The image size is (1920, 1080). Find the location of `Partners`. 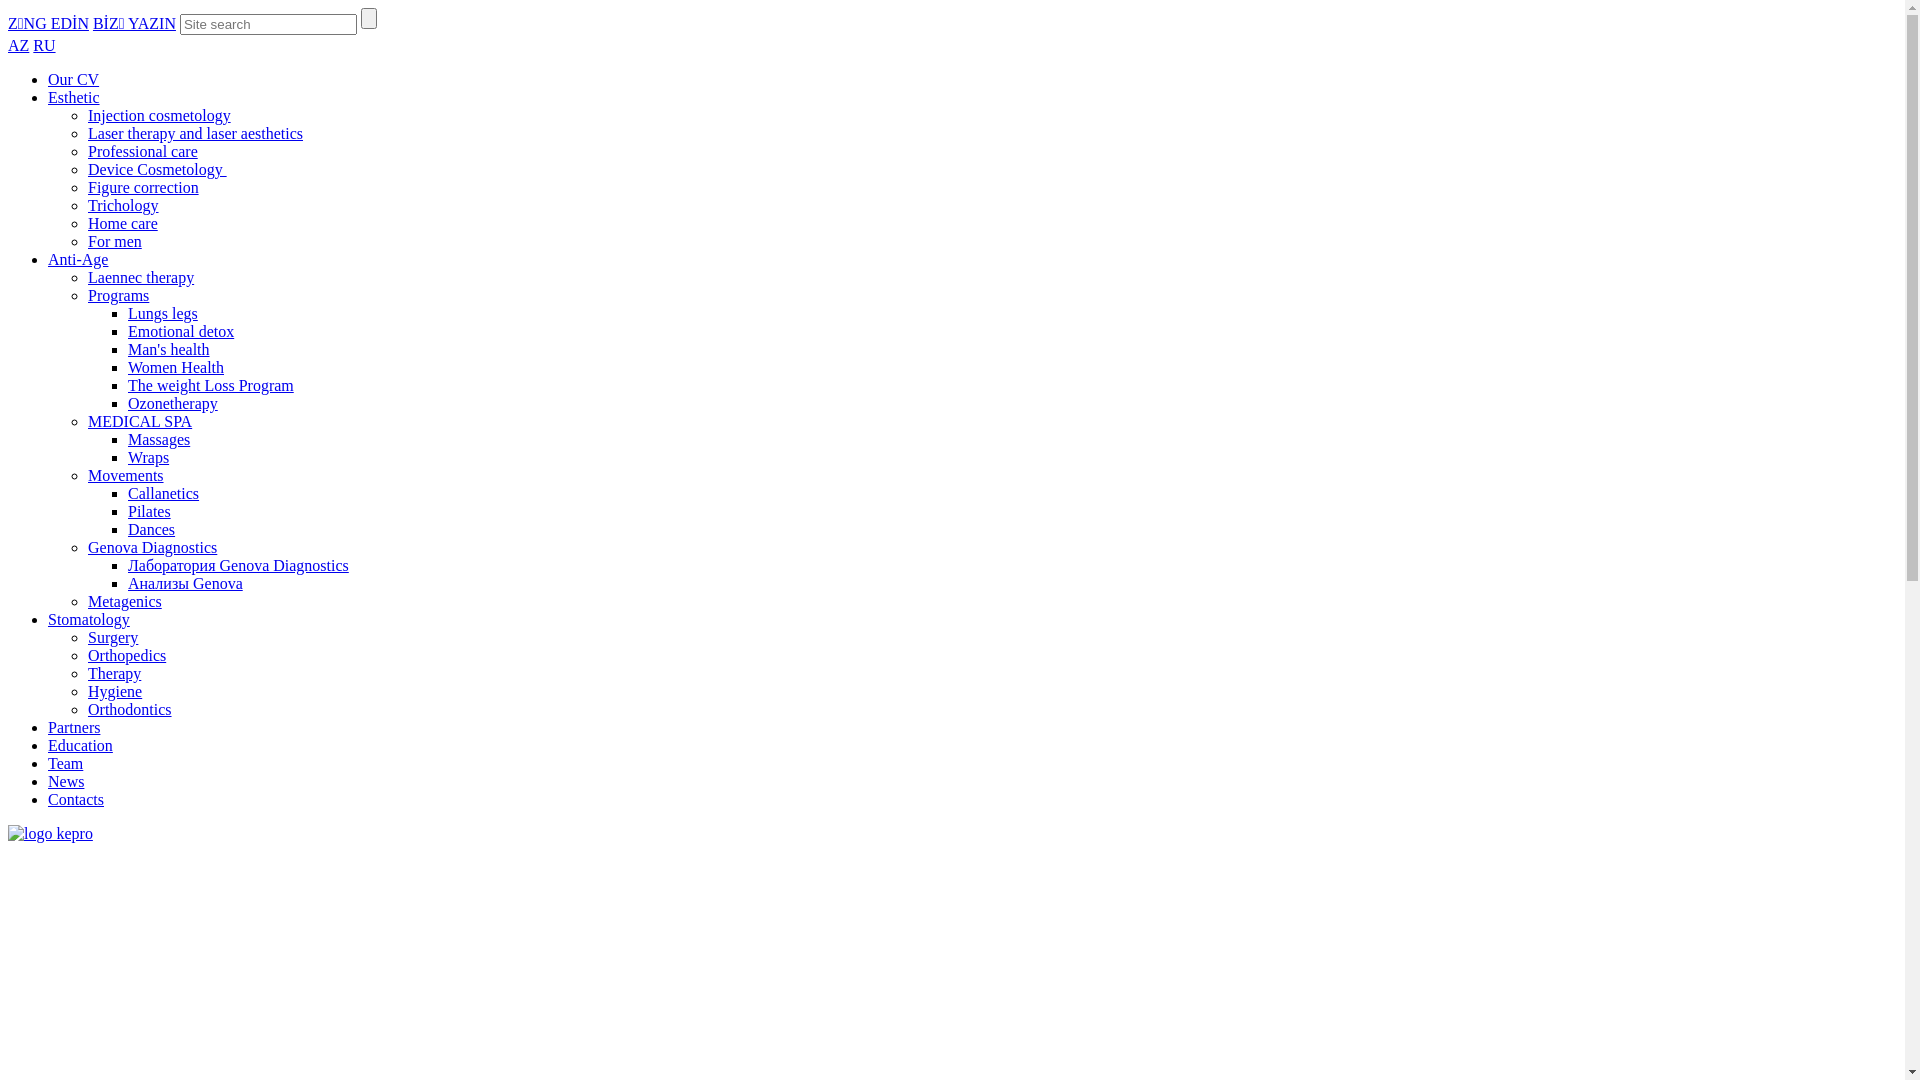

Partners is located at coordinates (74, 728).